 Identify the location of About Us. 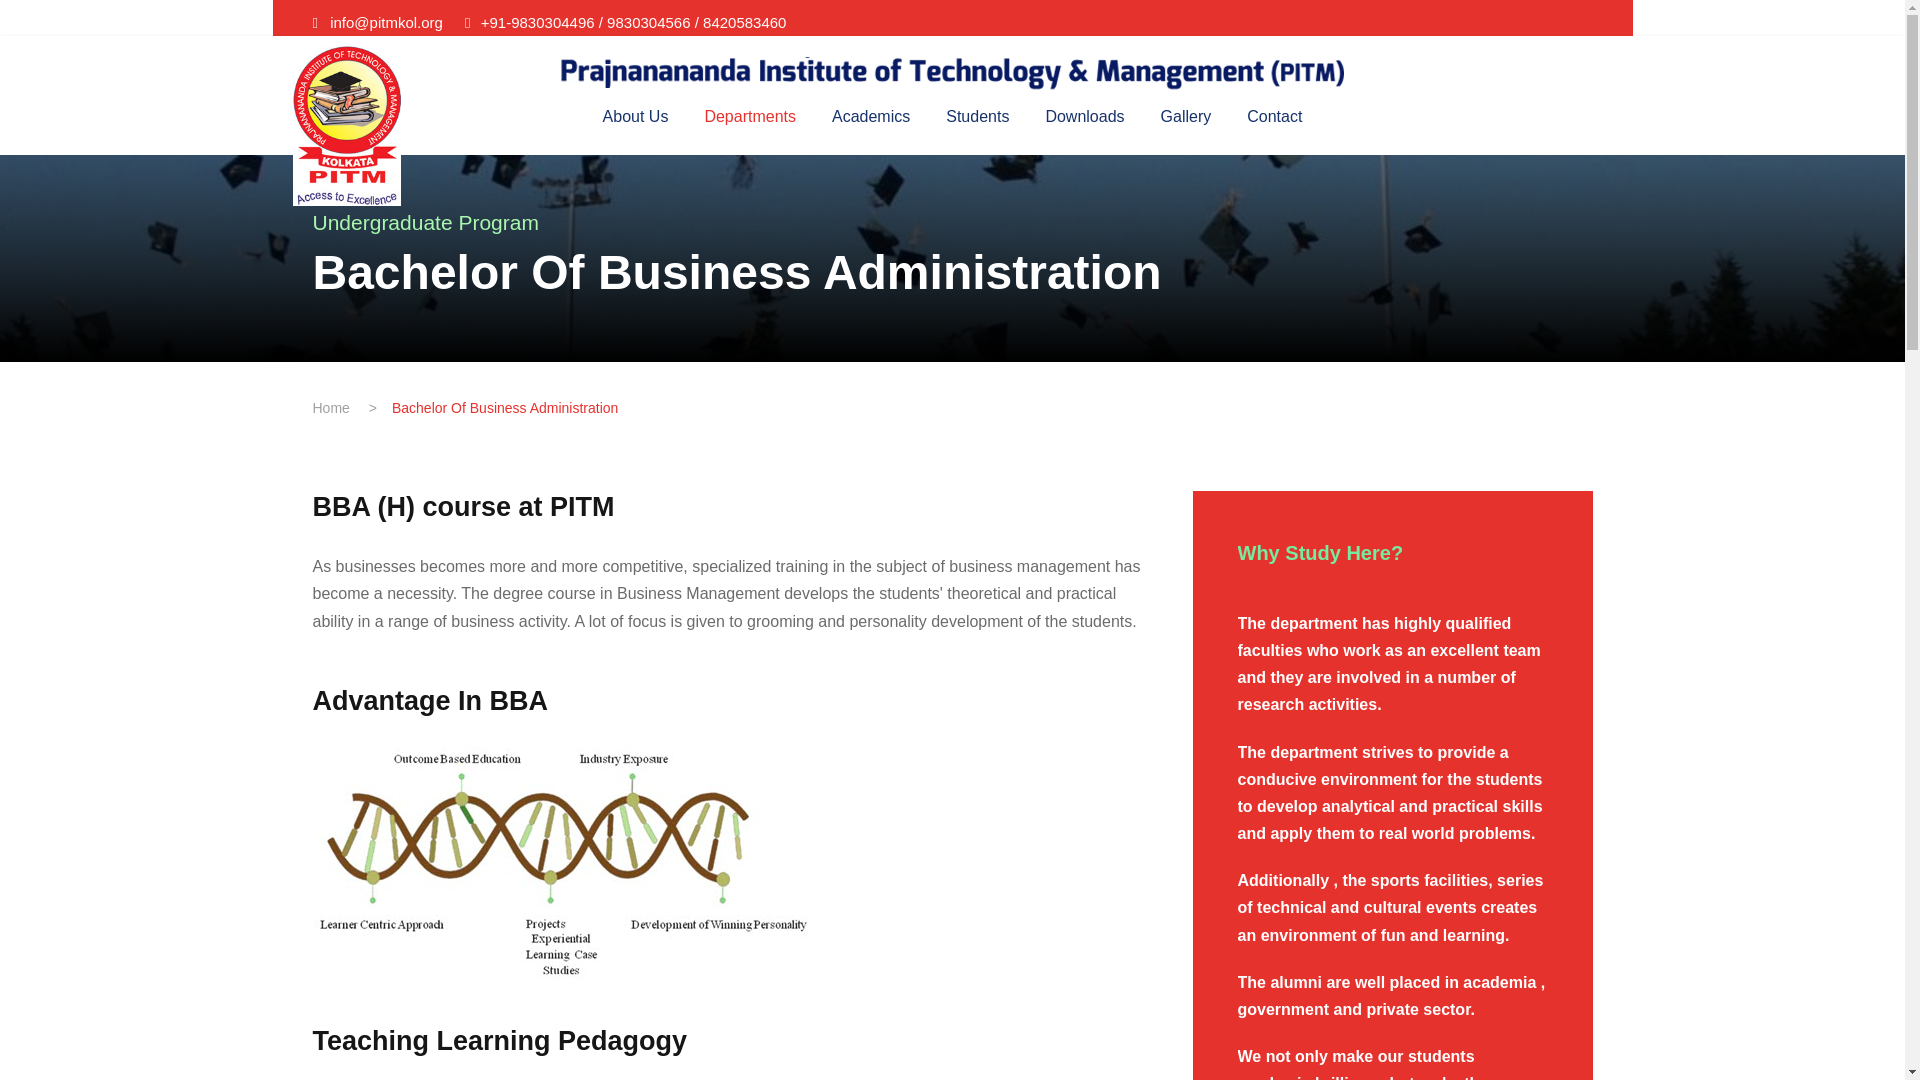
(635, 128).